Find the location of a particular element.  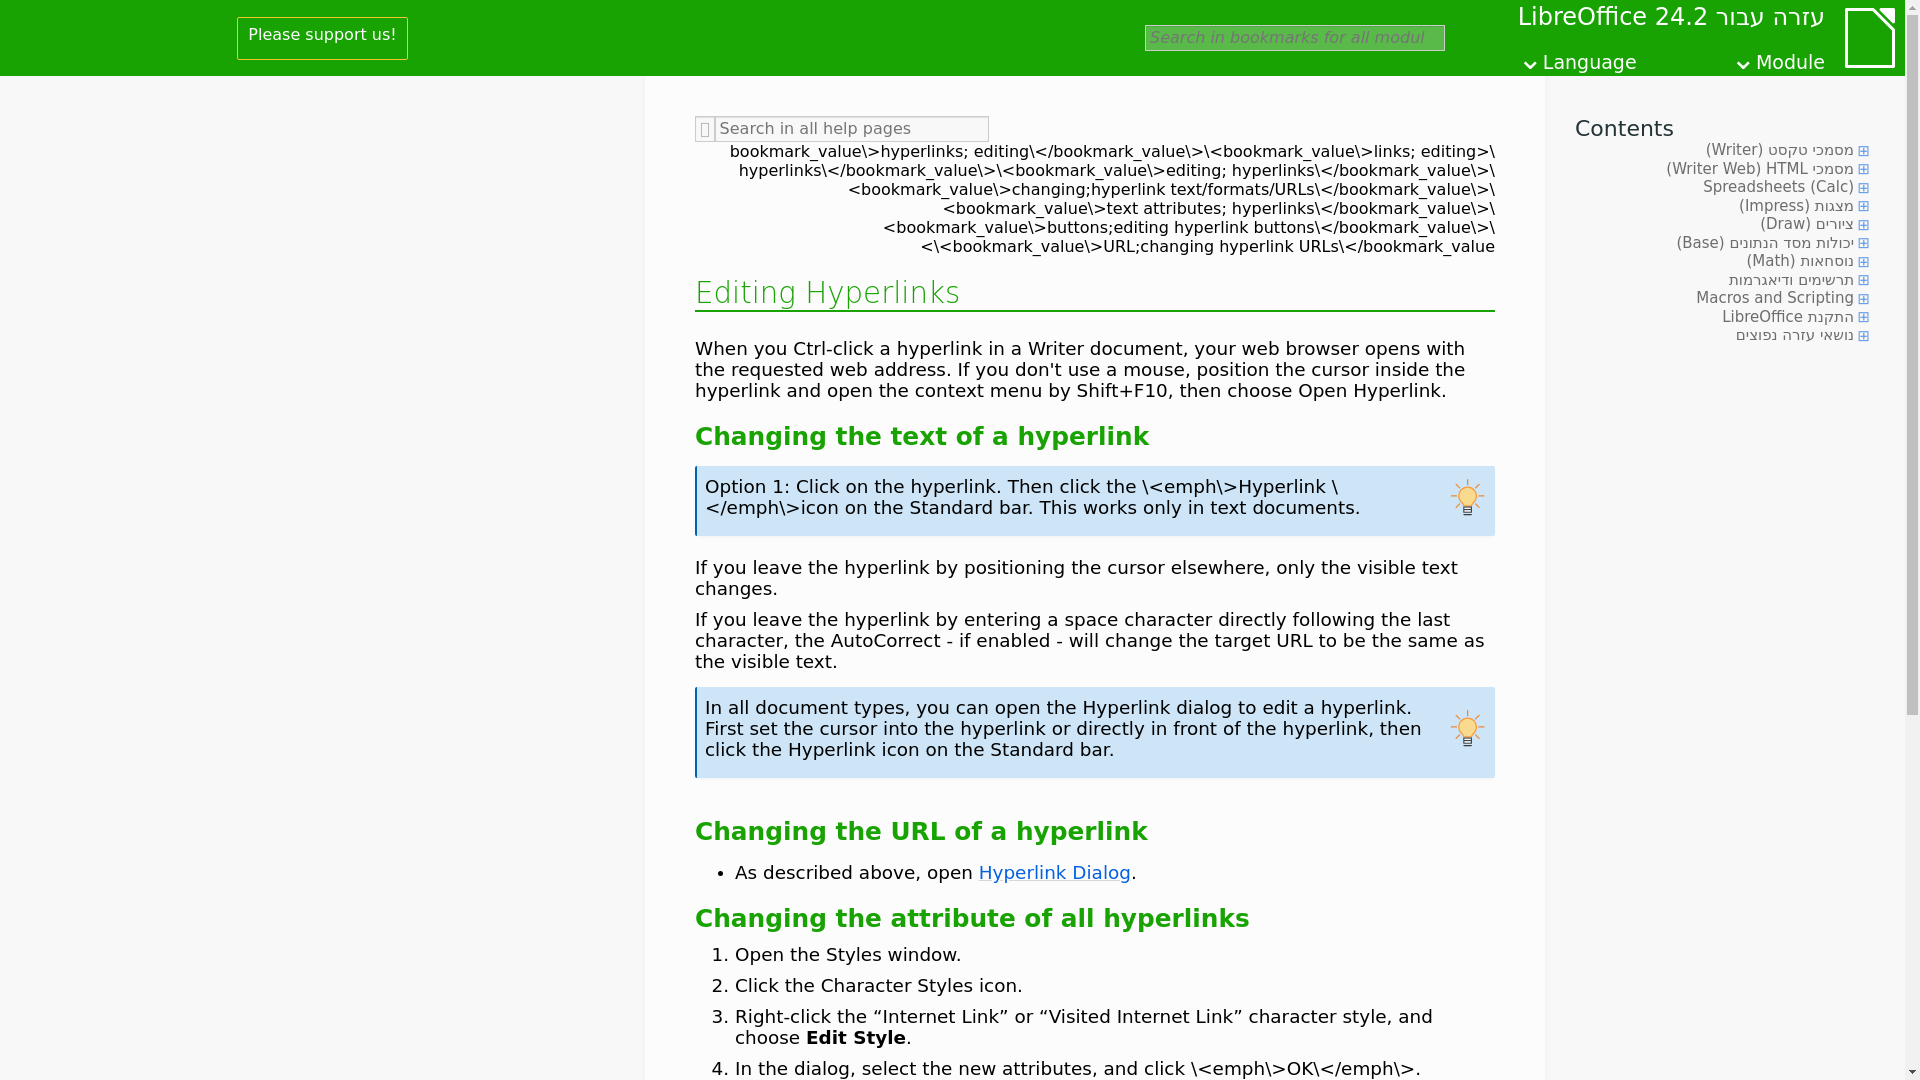

Module is located at coordinates (1778, 58).